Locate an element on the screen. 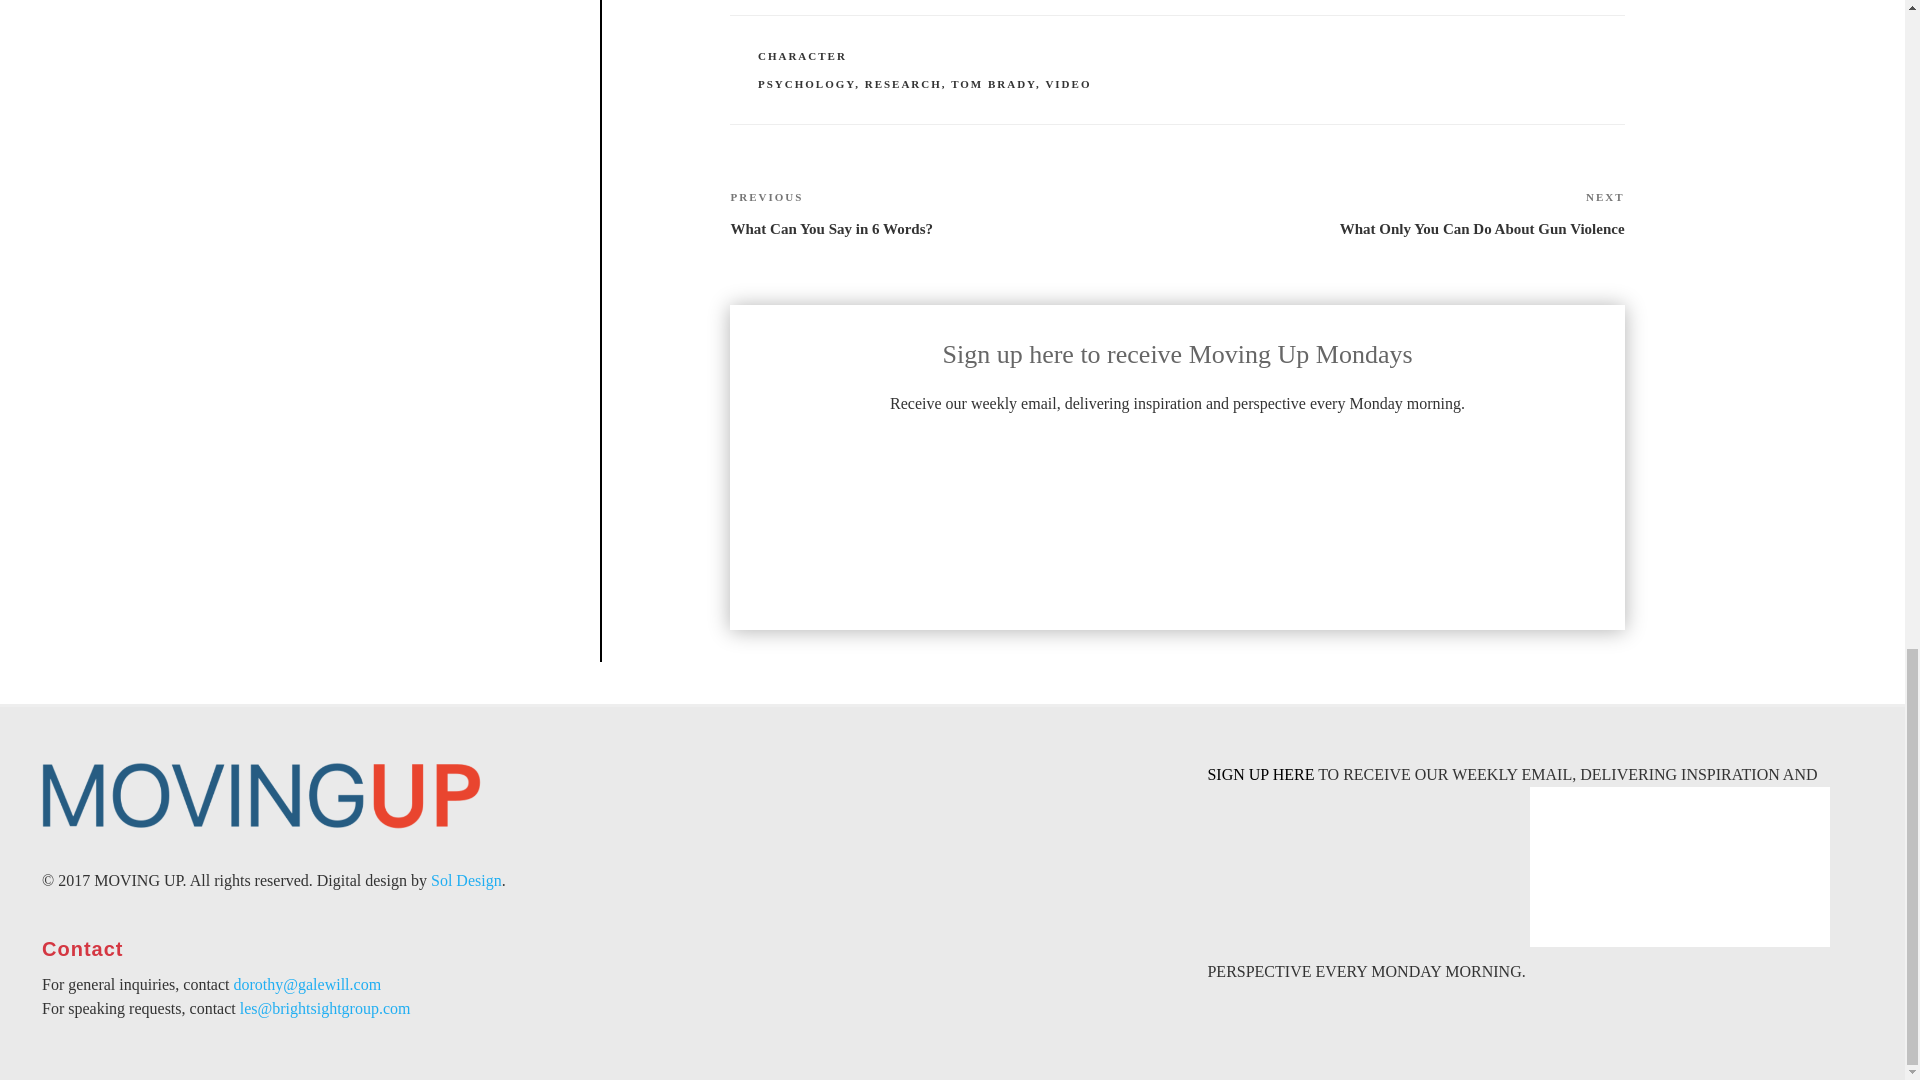  CHARACTER is located at coordinates (1401, 212).